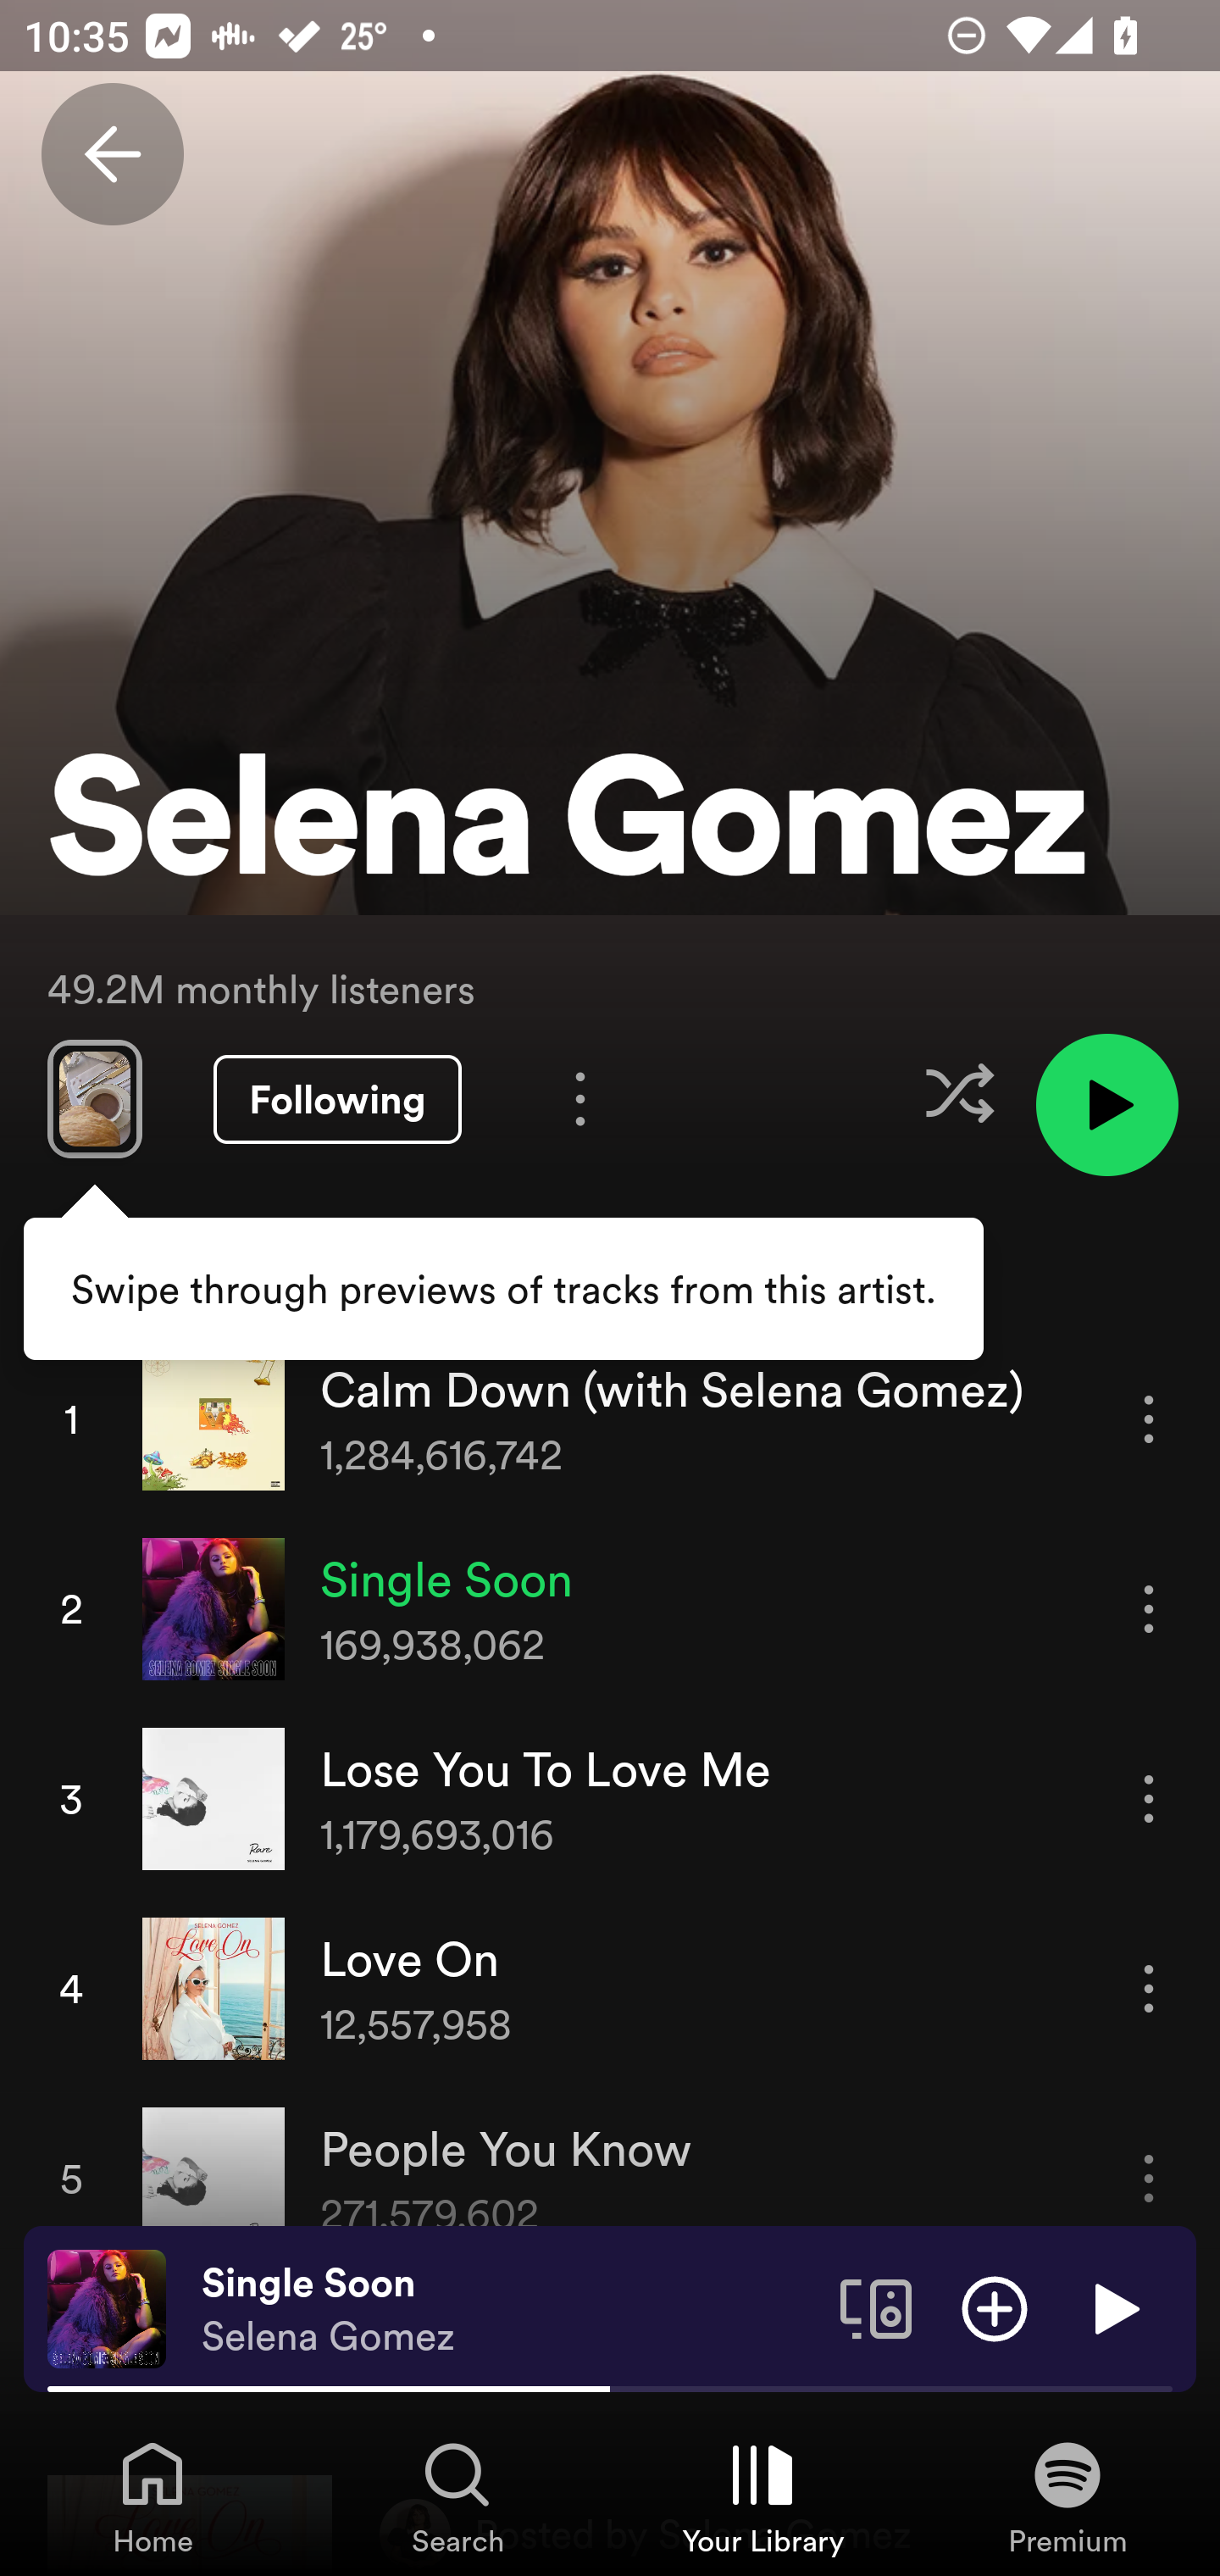 Image resolution: width=1220 pixels, height=2576 pixels. I want to click on 4 Love On 12,557,958 More options for song Love On, so click(610, 1988).